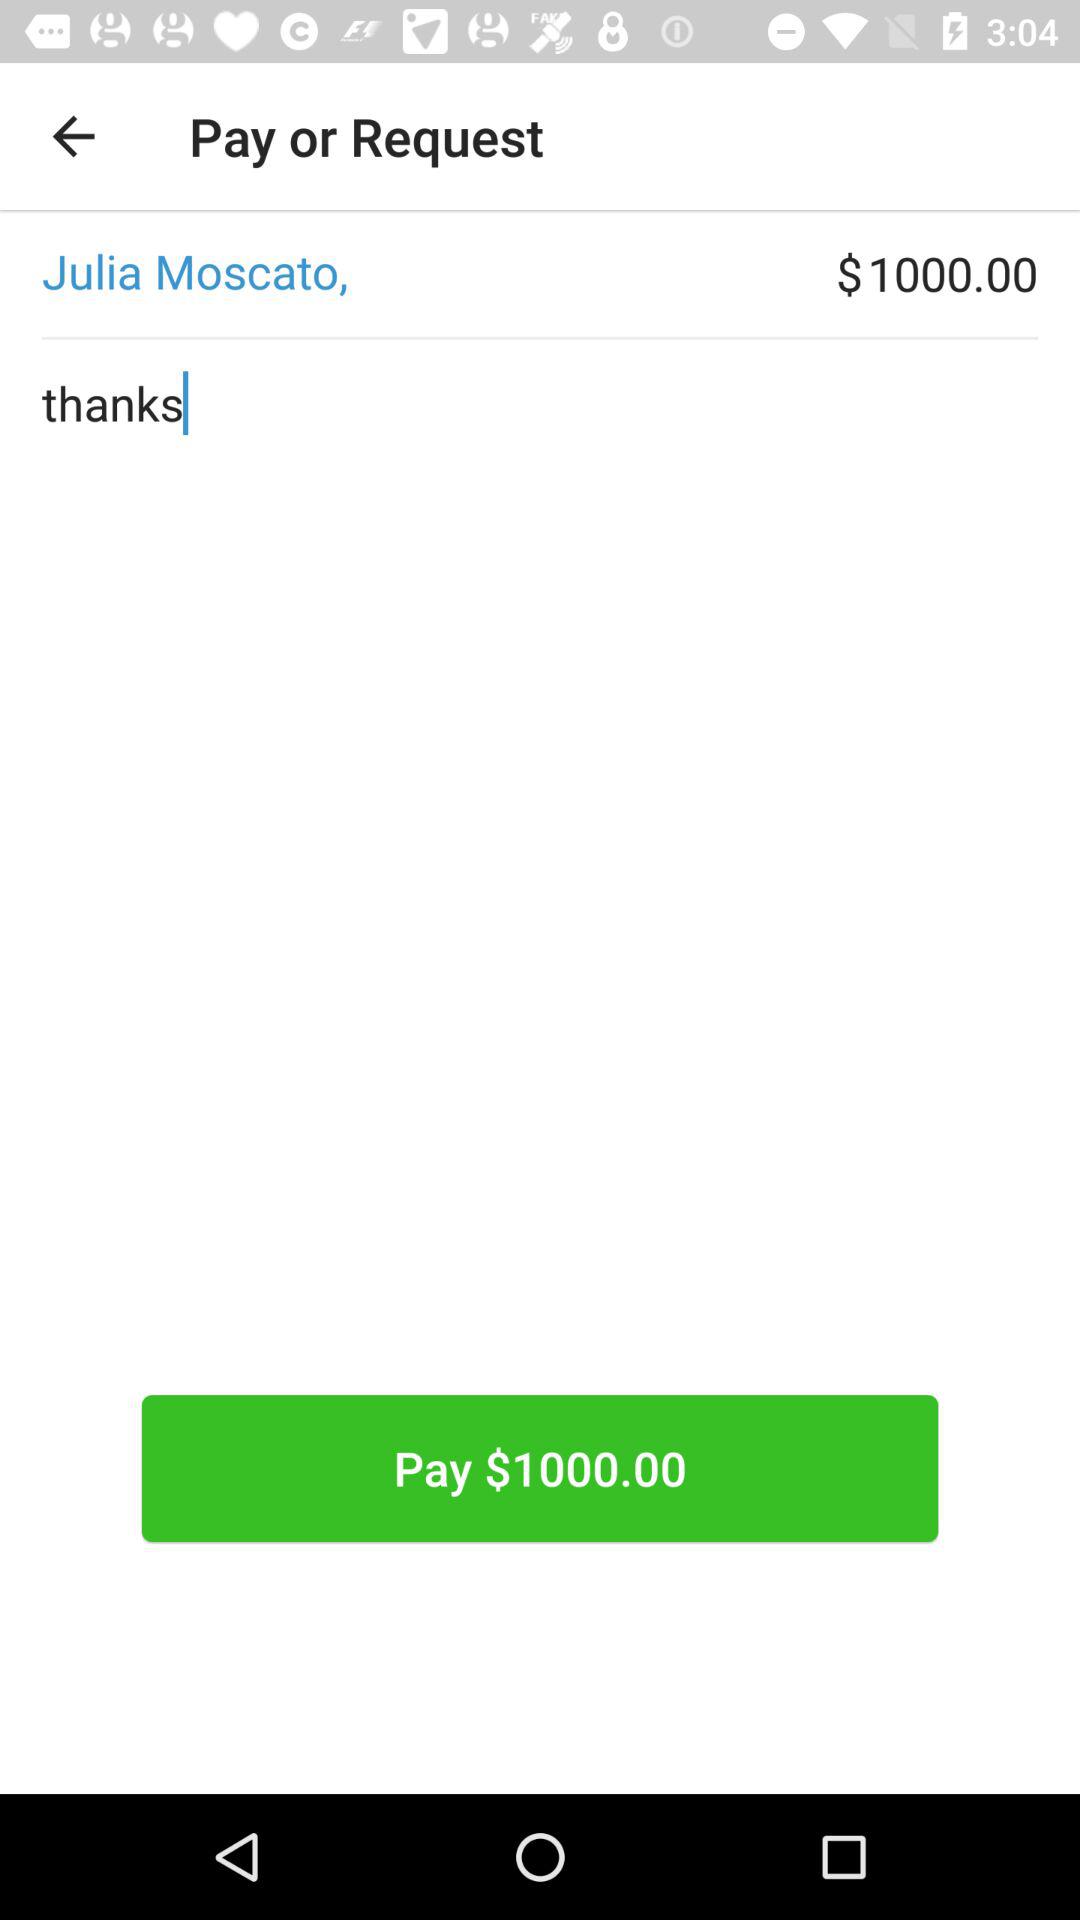  What do you see at coordinates (540, 930) in the screenshot?
I see `tap icon at the center` at bounding box center [540, 930].